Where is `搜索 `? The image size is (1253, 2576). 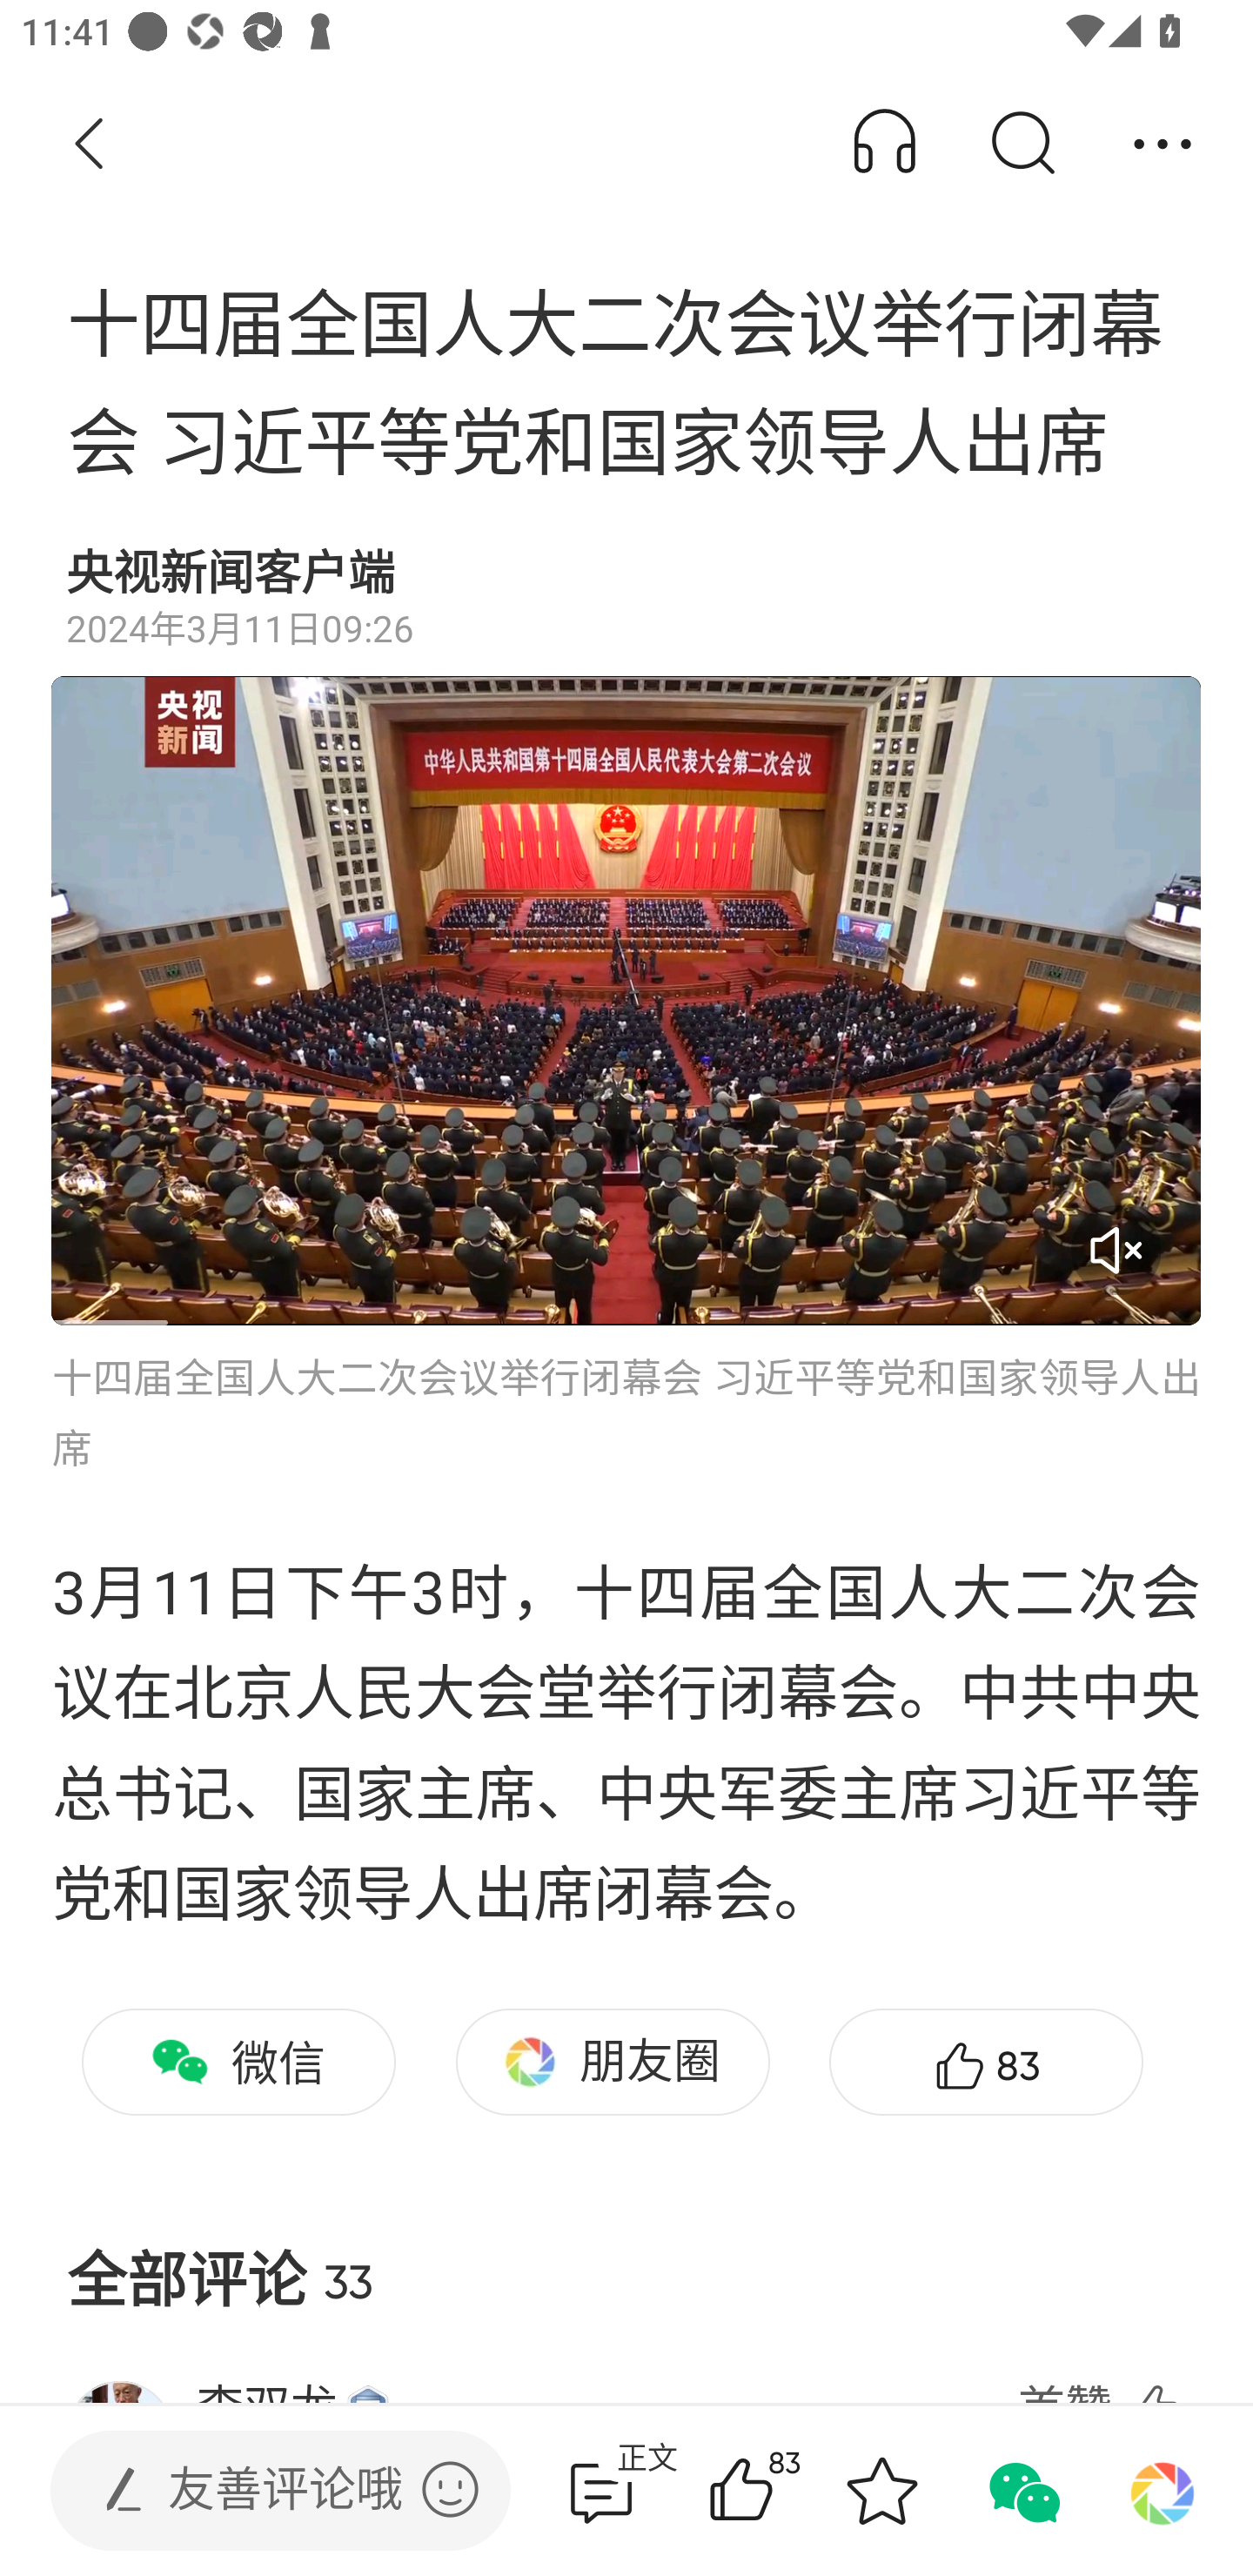
搜索  is located at coordinates (1022, 144).